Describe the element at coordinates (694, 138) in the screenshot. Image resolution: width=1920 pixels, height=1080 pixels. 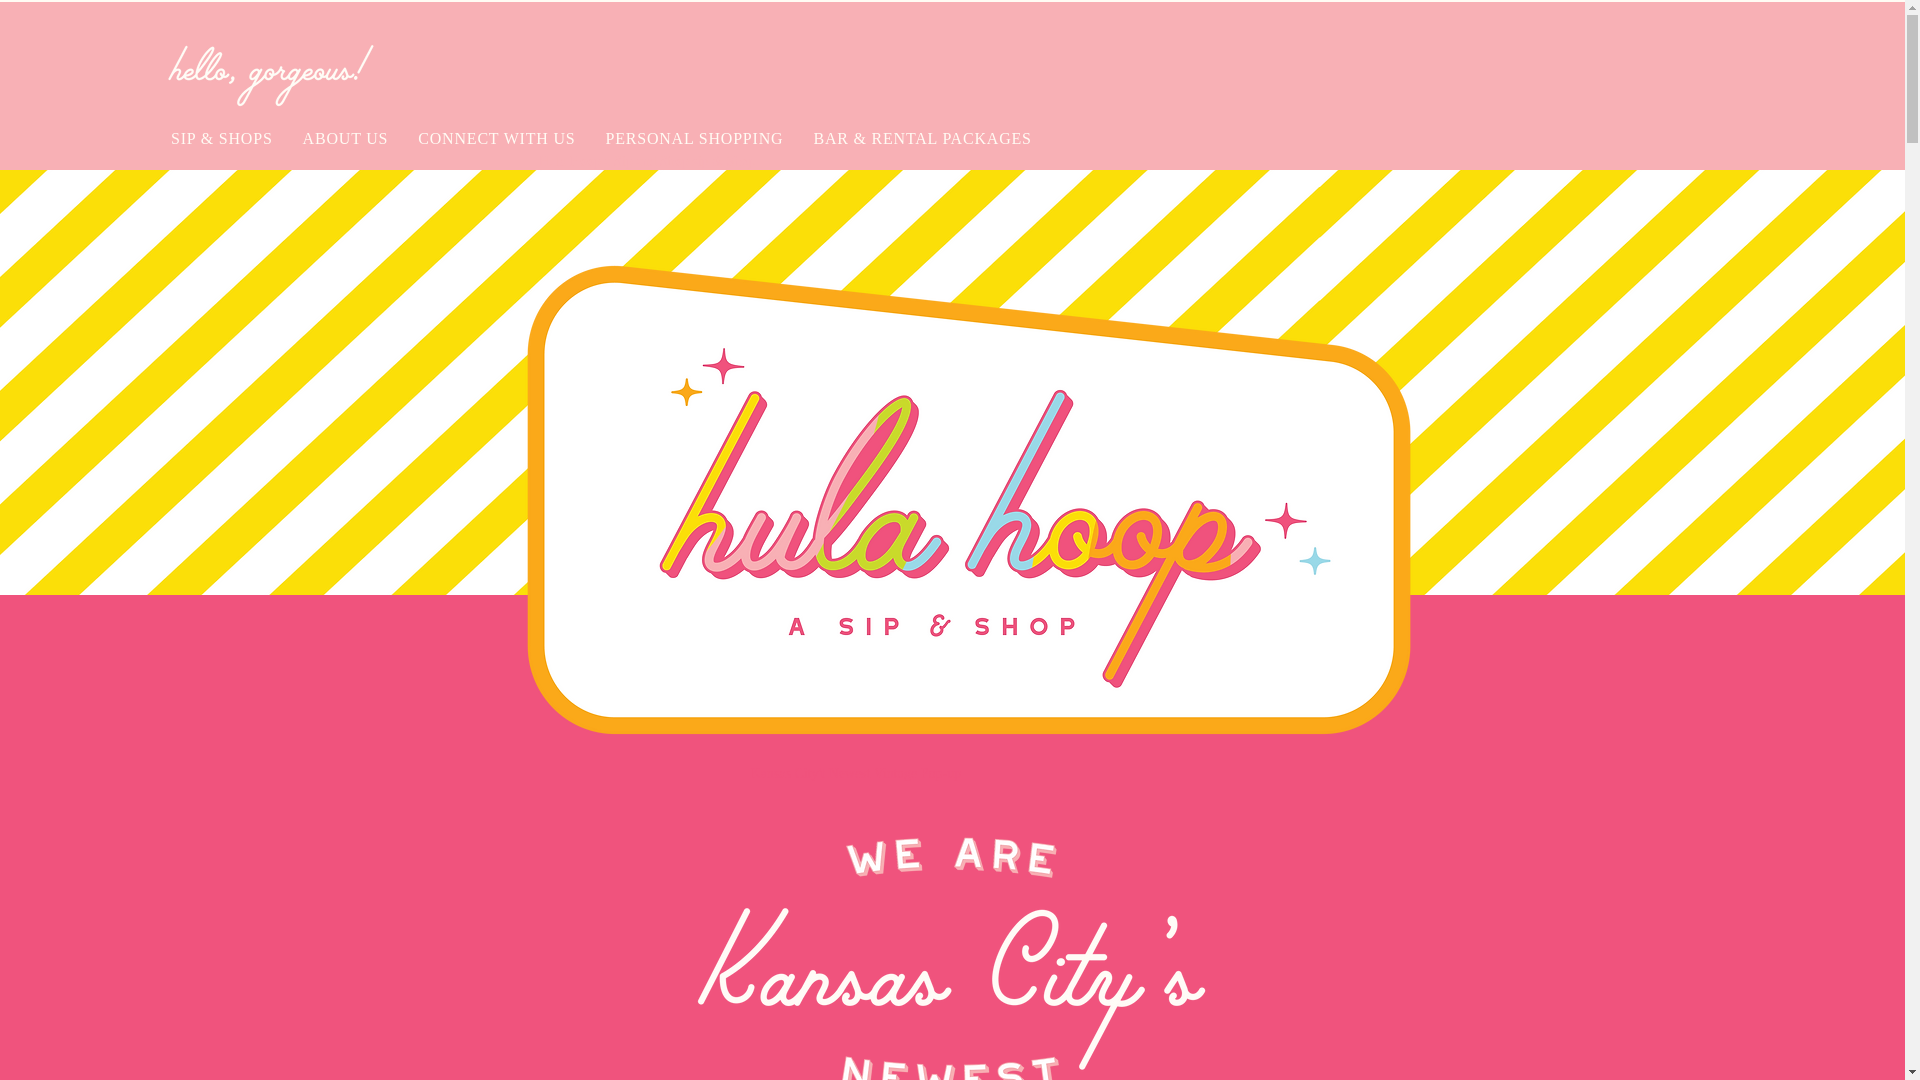
I see `PERSONAL SHOPPING` at that location.